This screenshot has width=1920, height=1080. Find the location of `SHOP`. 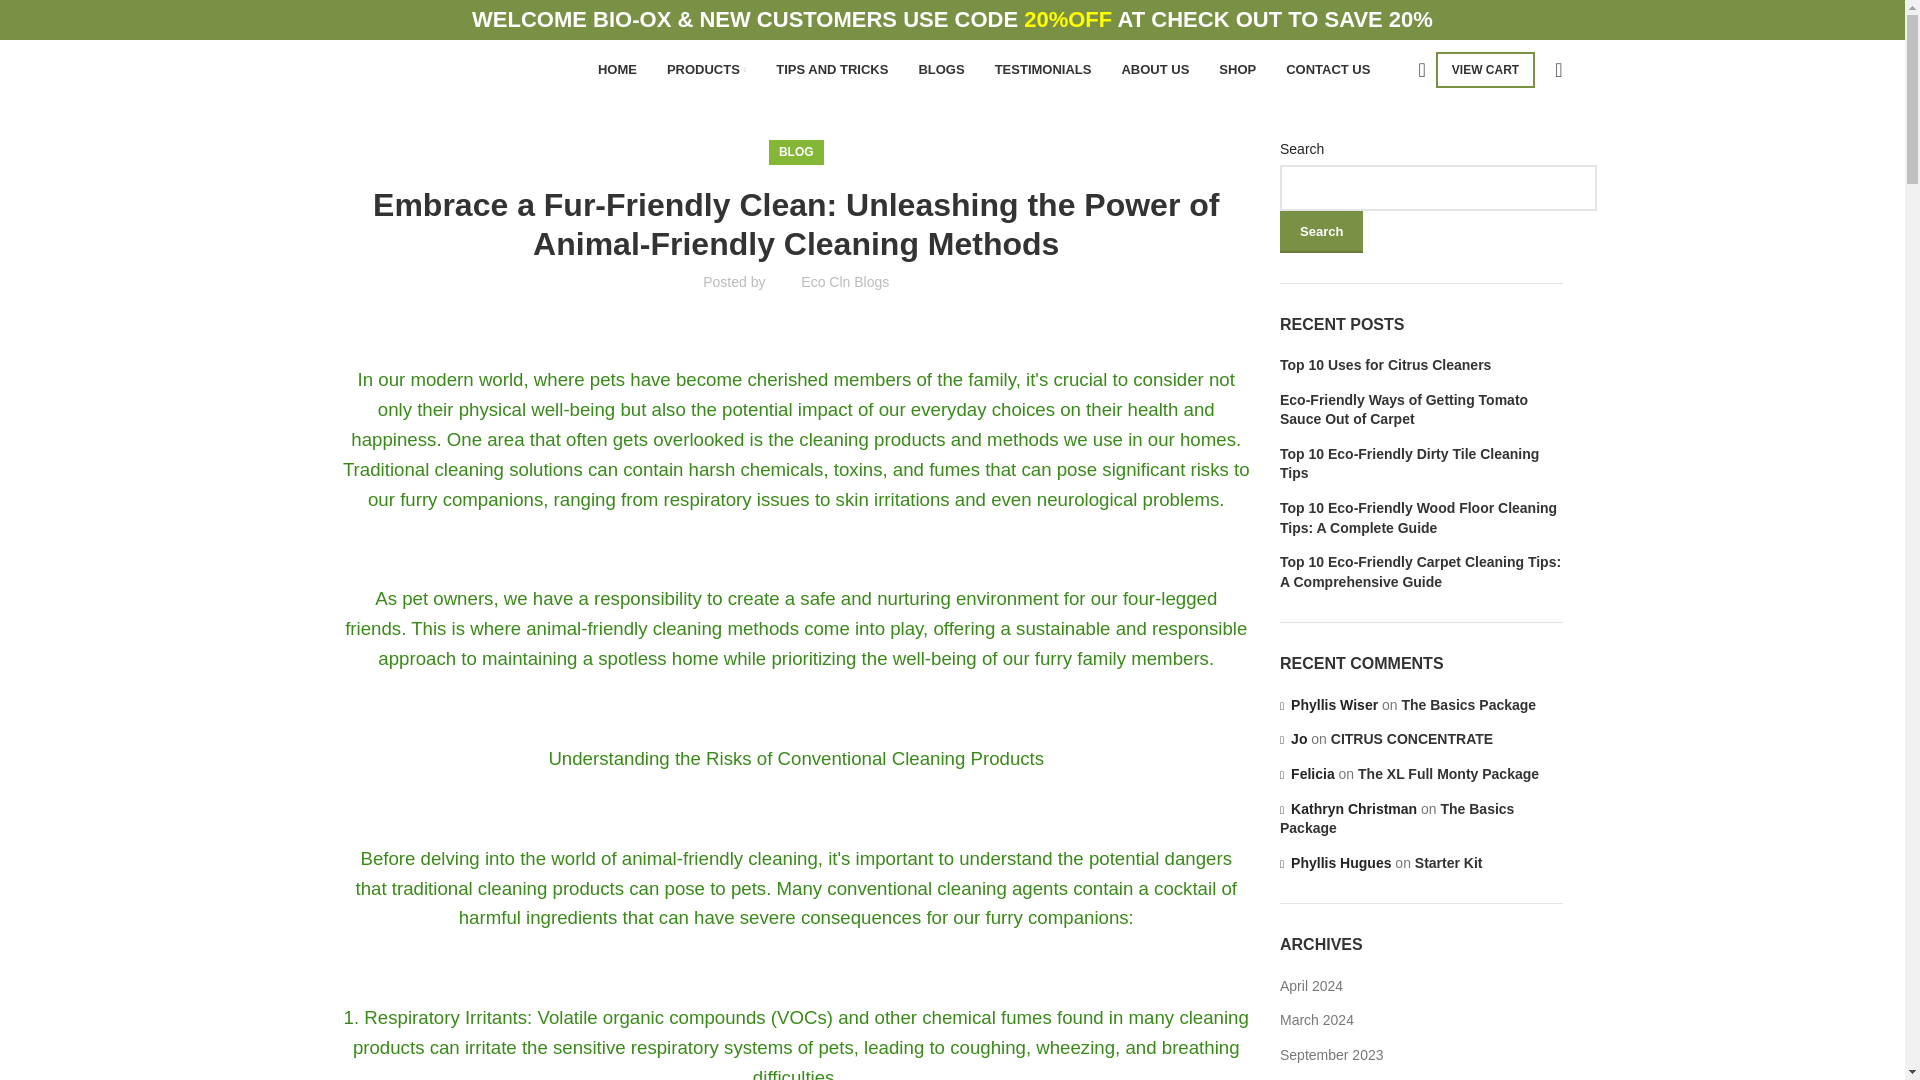

SHOP is located at coordinates (1237, 69).